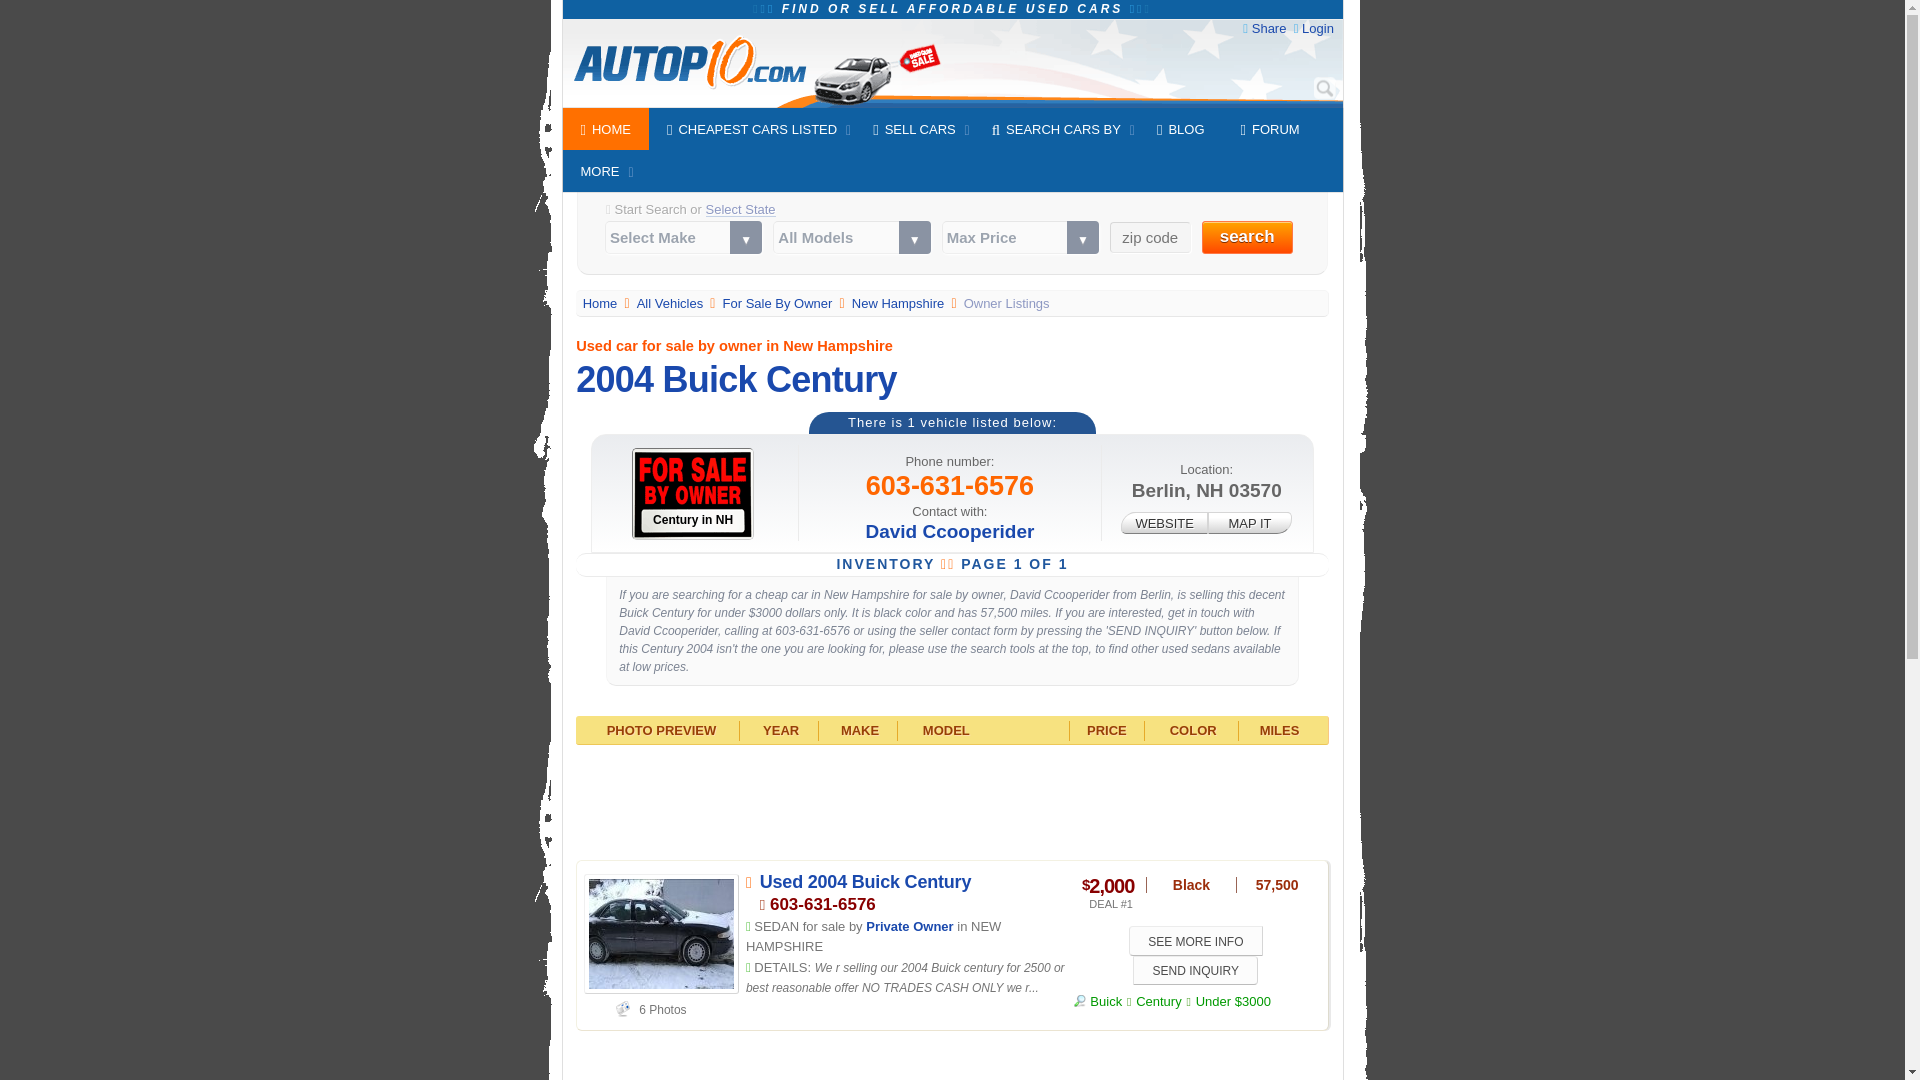  What do you see at coordinates (906, 978) in the screenshot?
I see `seller comments...` at bounding box center [906, 978].